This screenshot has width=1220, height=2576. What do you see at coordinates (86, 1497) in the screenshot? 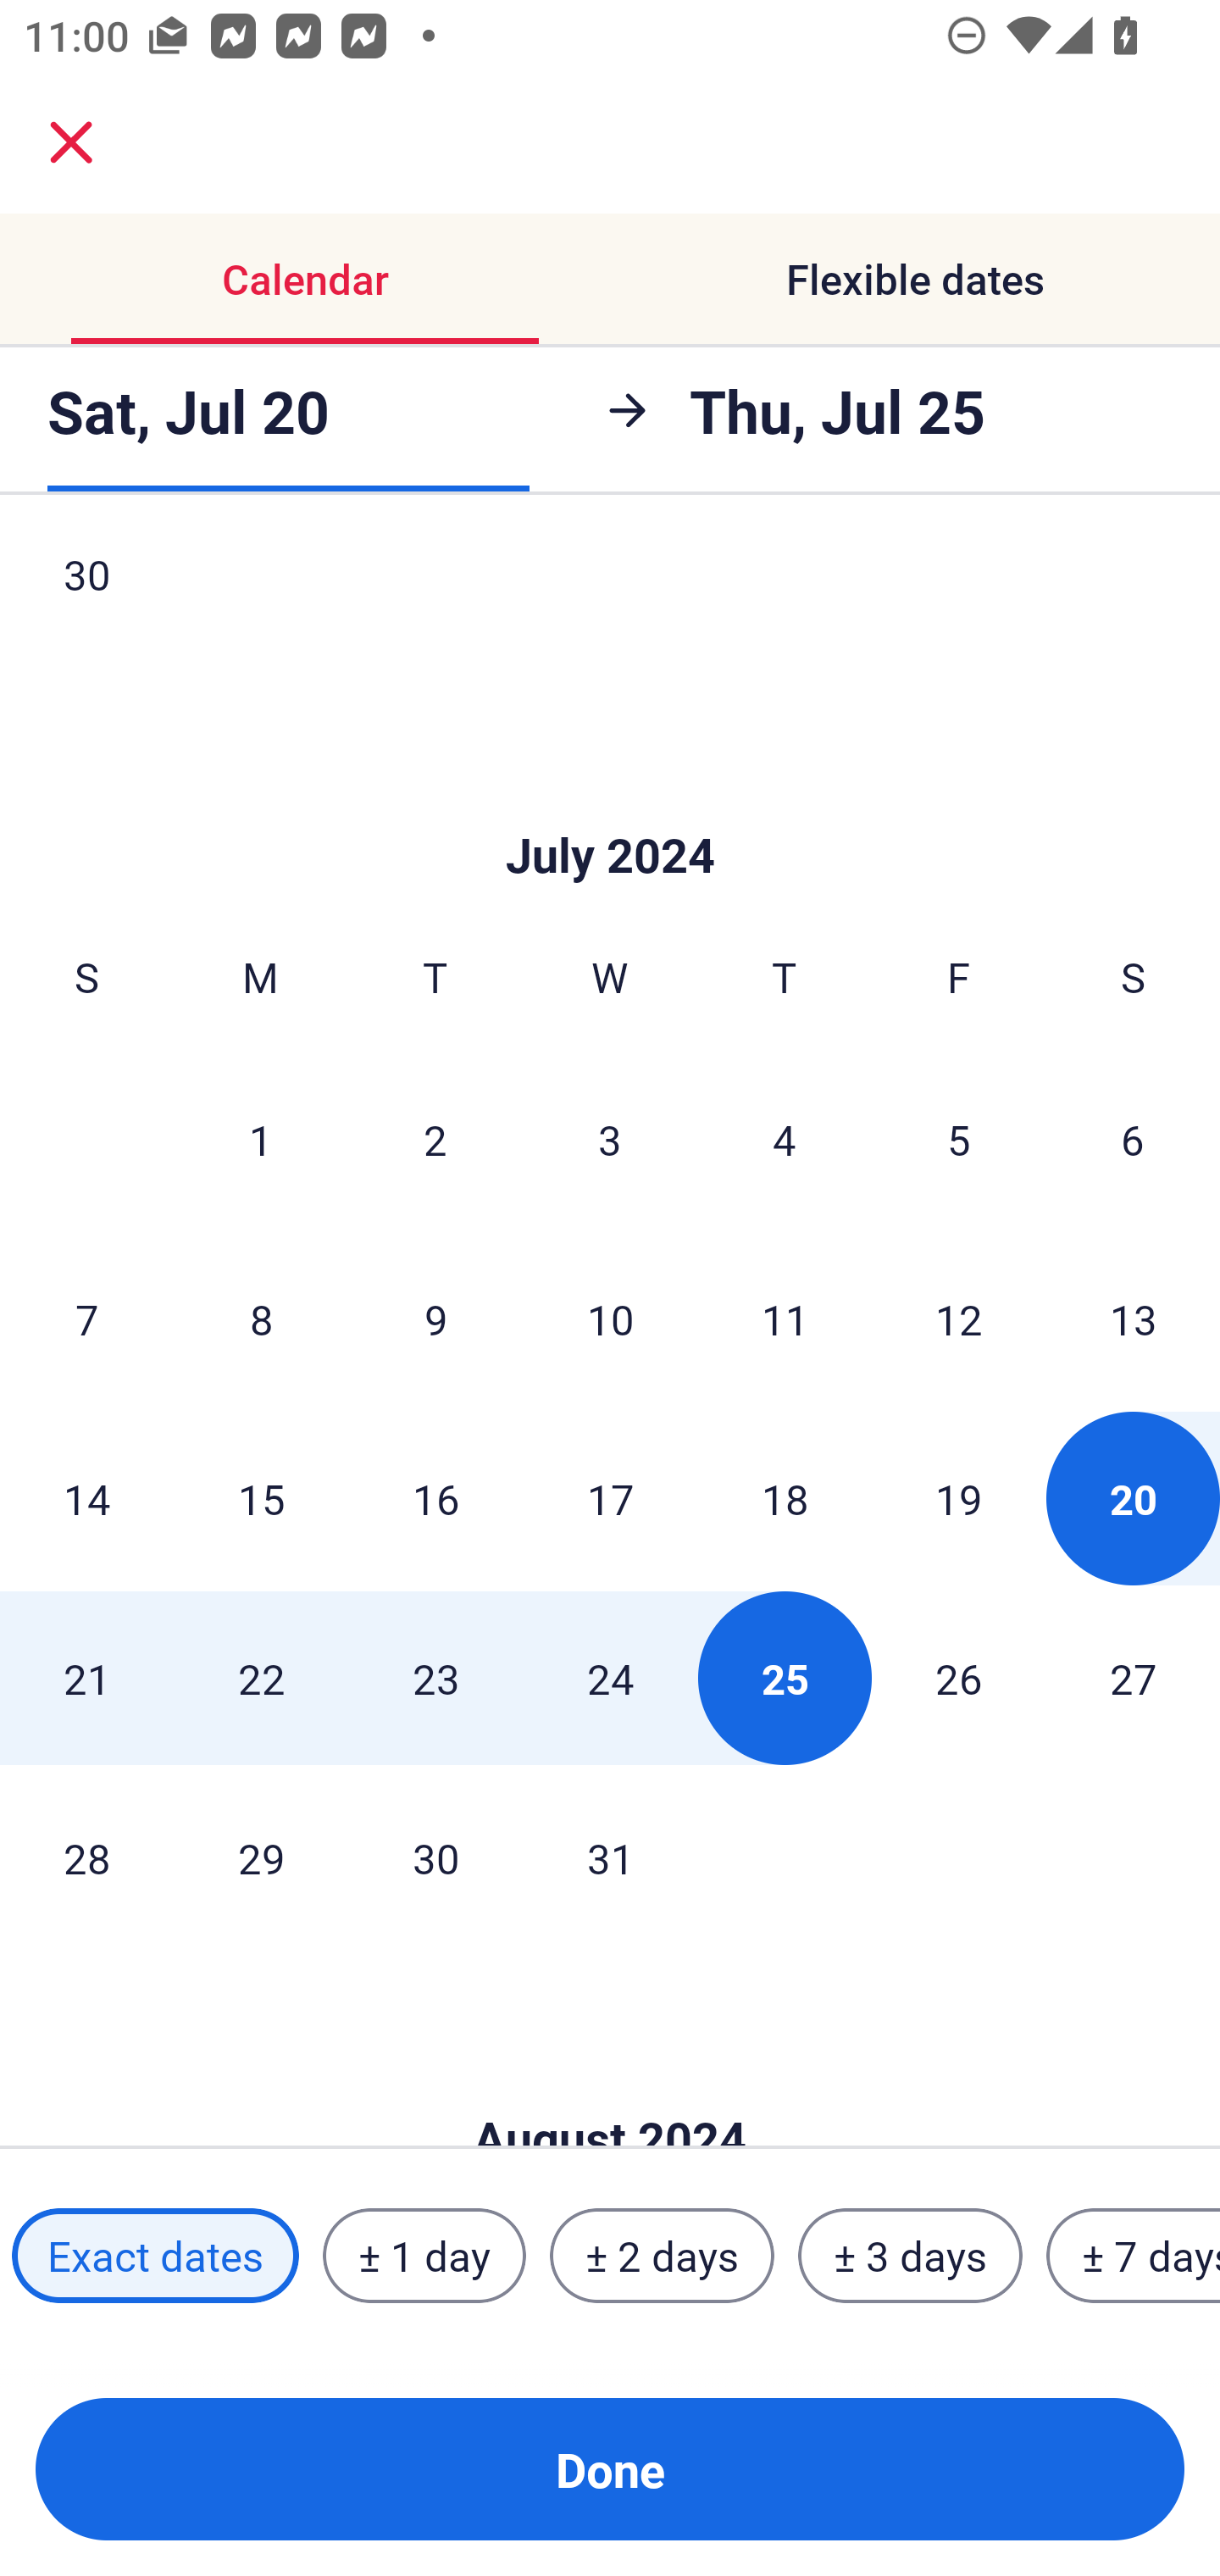
I see `14 Sunday, July 14, 2024` at bounding box center [86, 1497].